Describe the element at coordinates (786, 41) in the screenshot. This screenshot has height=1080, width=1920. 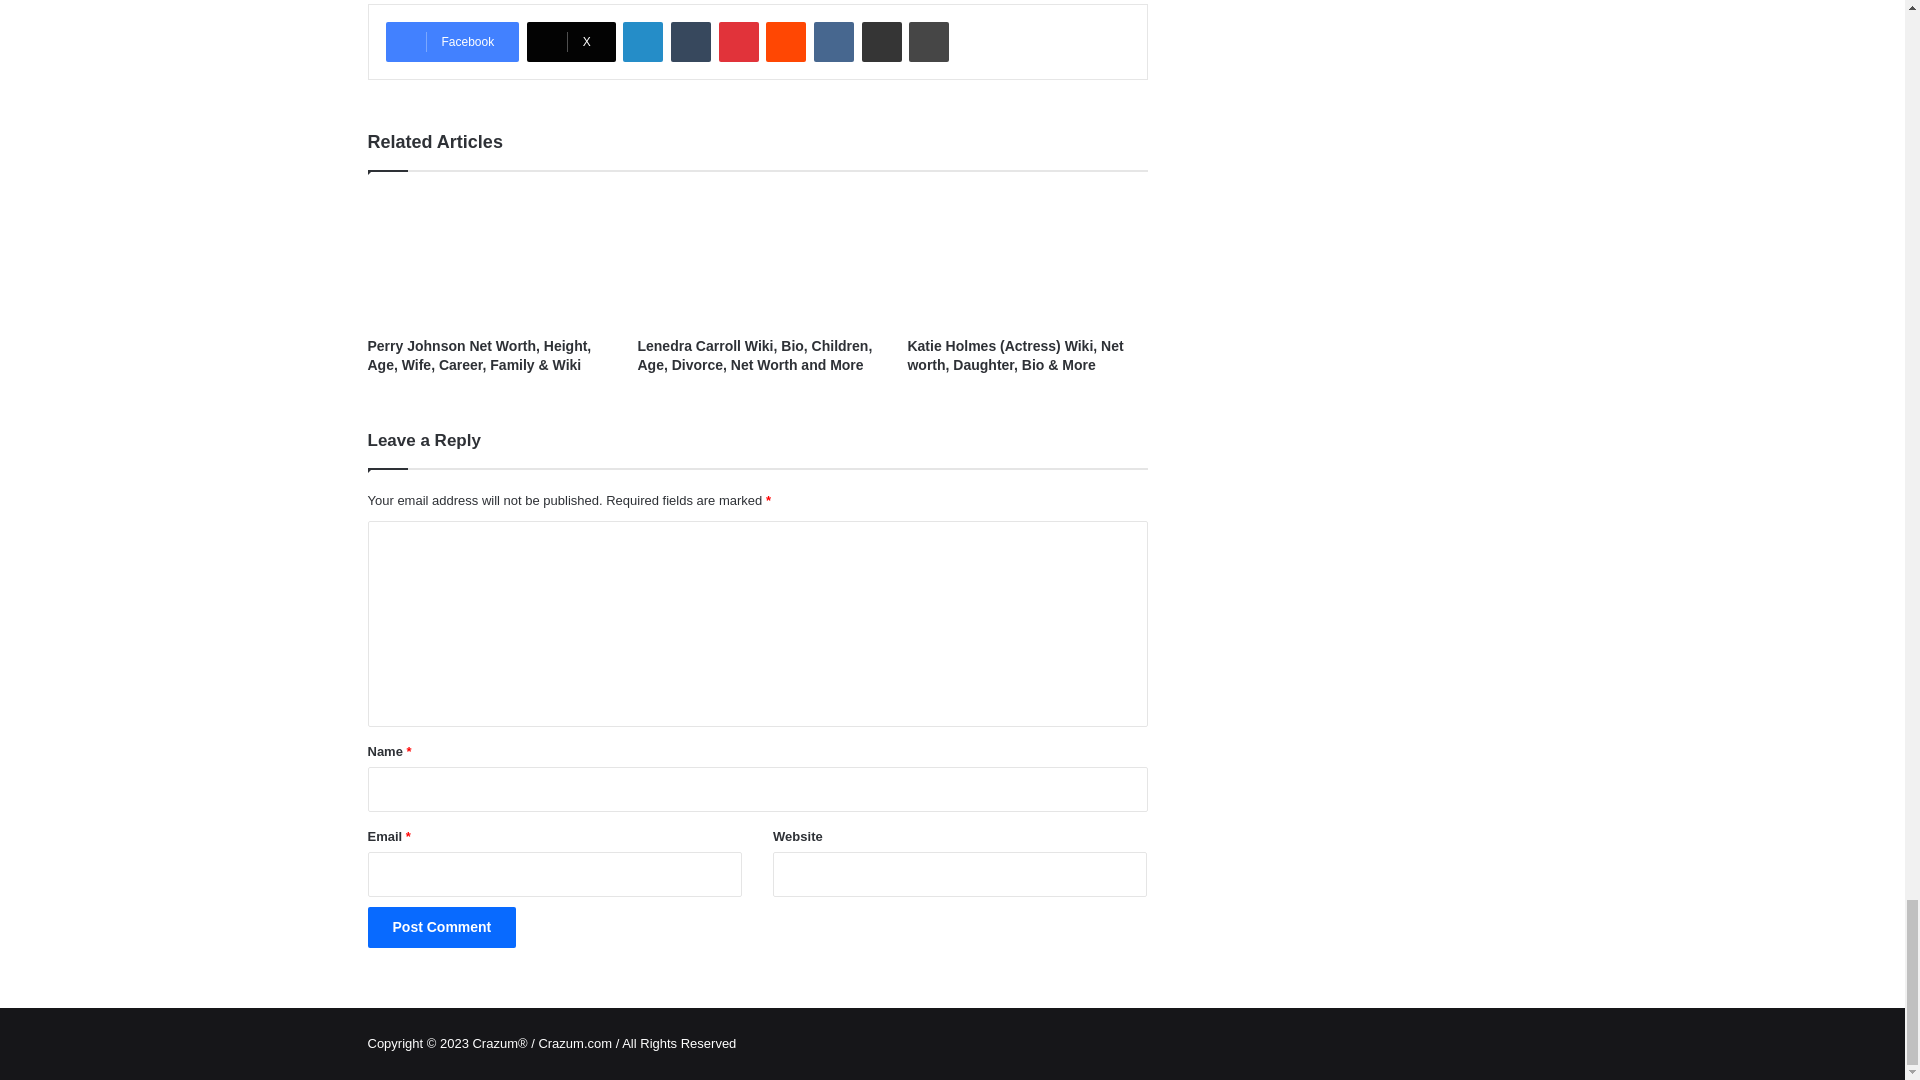
I see `Reddit` at that location.